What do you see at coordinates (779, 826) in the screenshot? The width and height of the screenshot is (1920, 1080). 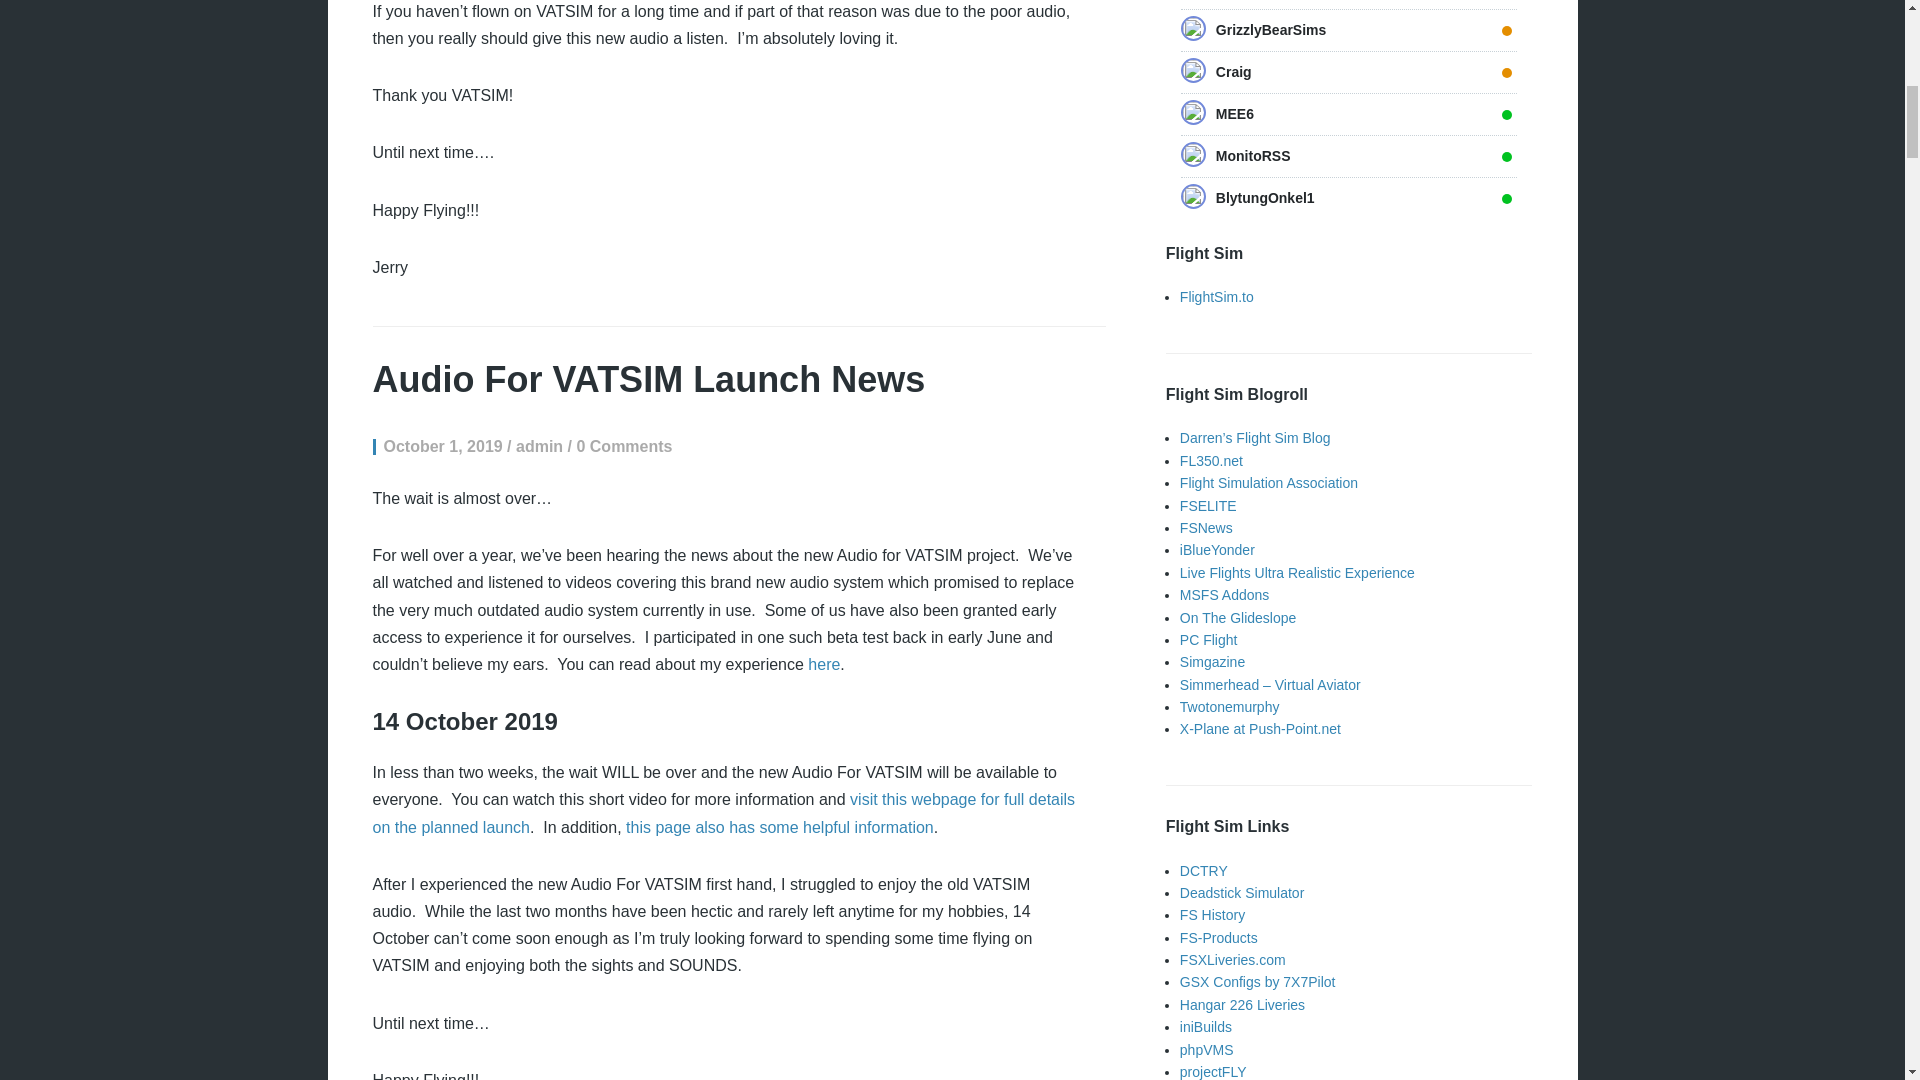 I see `this page also has some helpful information` at bounding box center [779, 826].